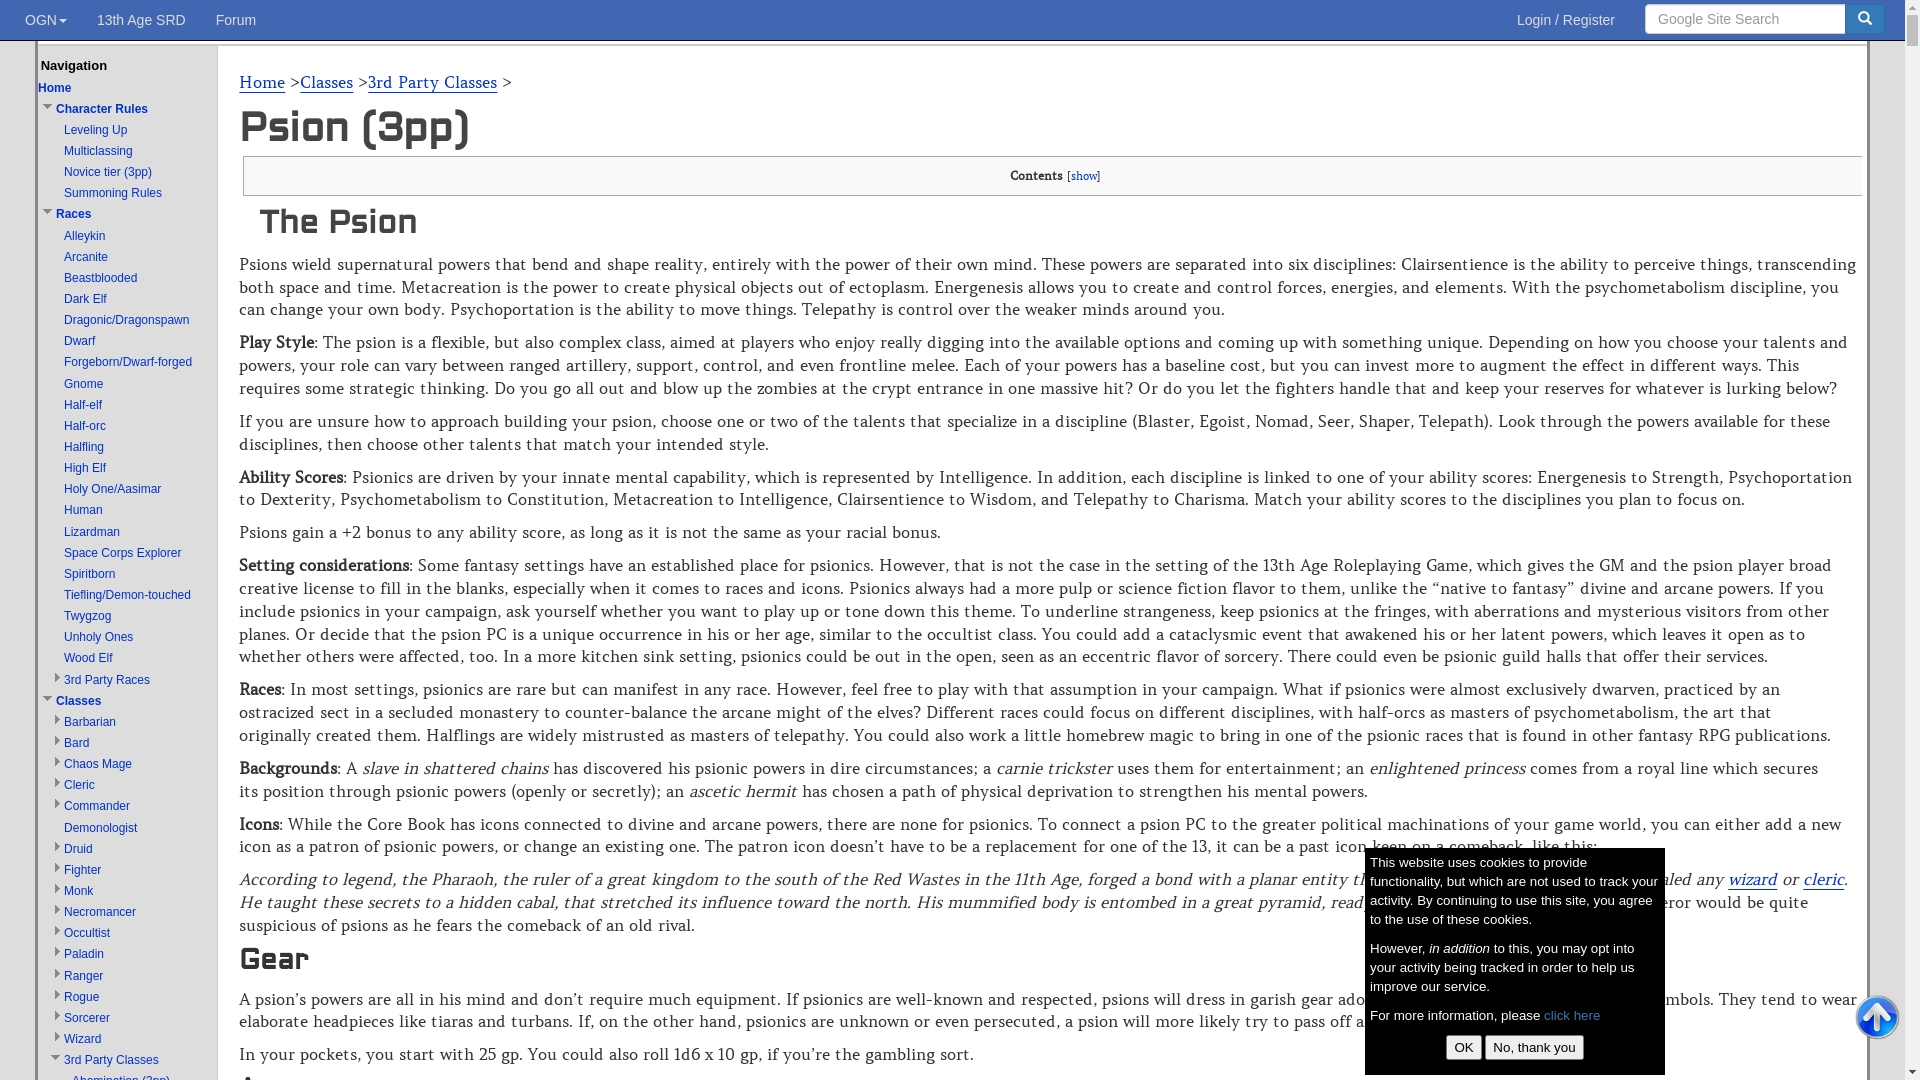 The height and width of the screenshot is (1080, 1920). Describe the element at coordinates (83, 405) in the screenshot. I see `Half-elf` at that location.